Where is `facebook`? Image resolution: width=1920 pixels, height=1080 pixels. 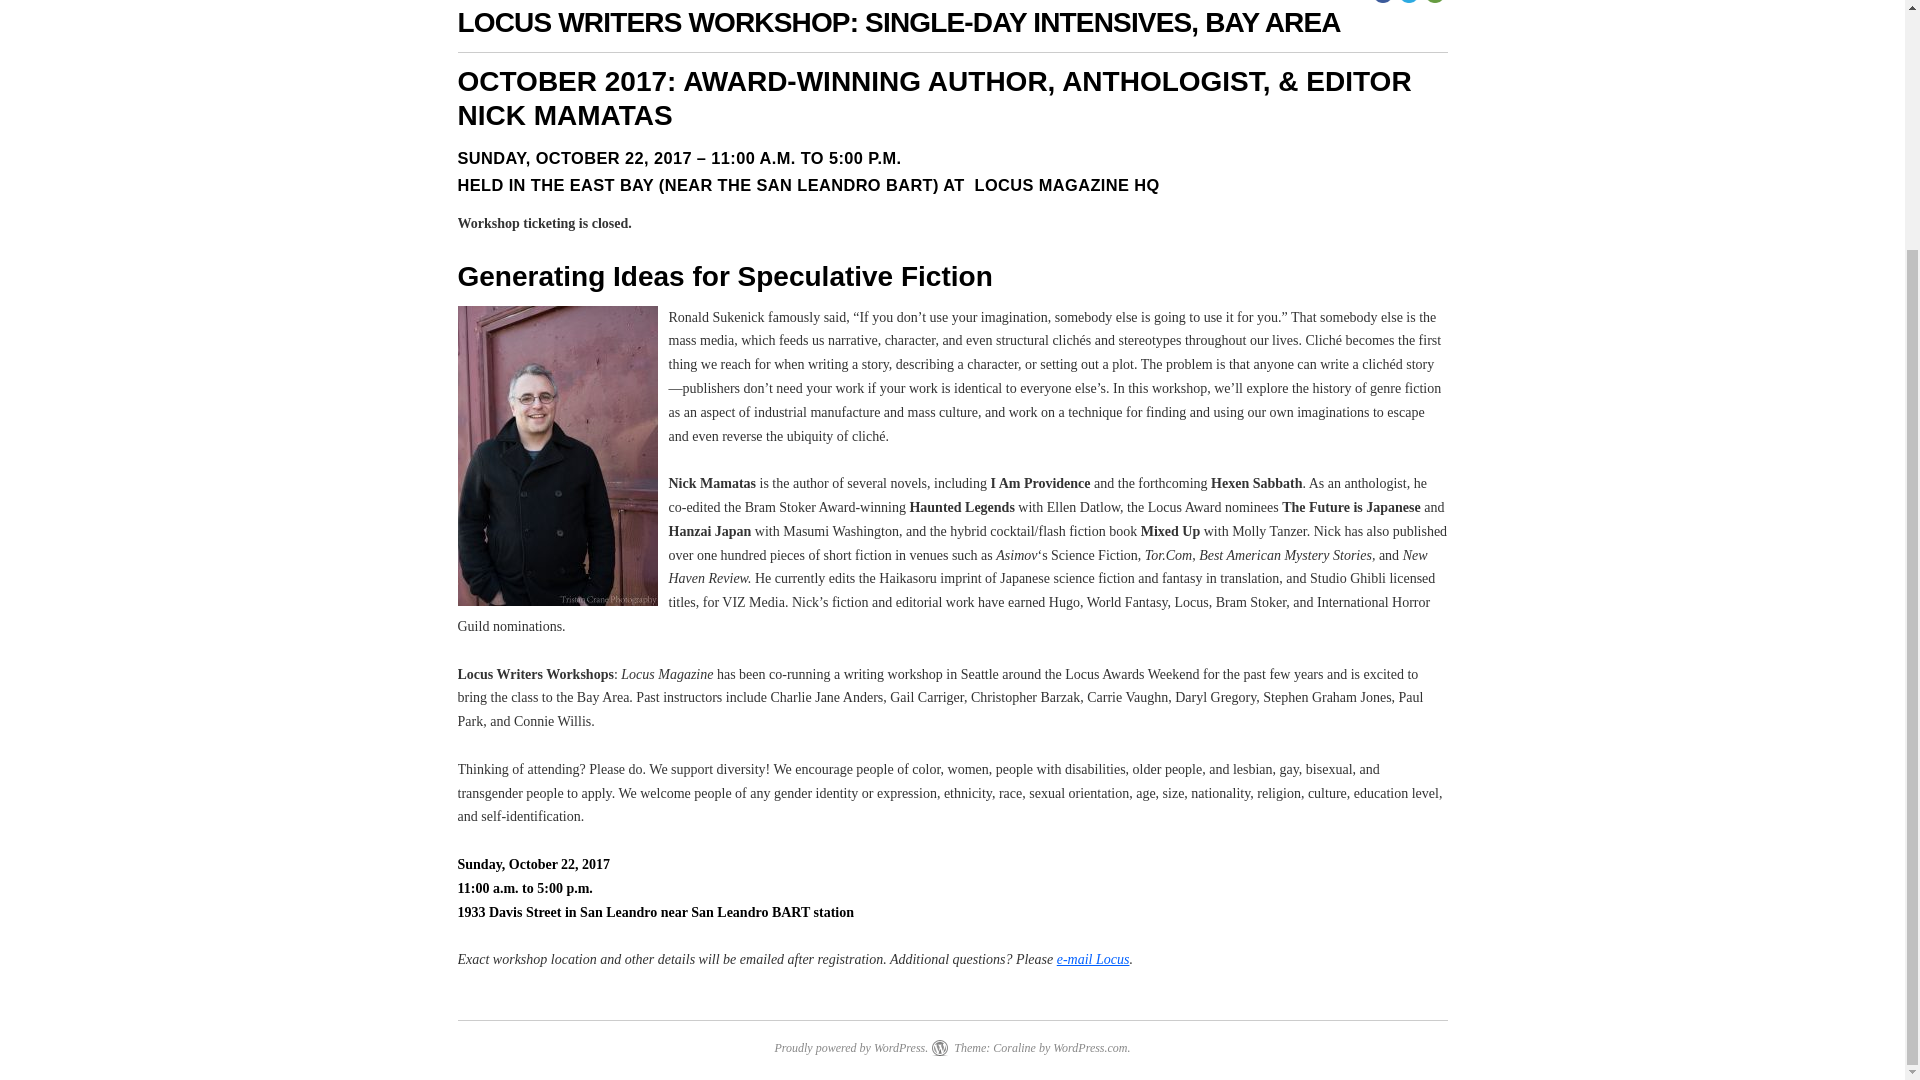
facebook is located at coordinates (1382, 3).